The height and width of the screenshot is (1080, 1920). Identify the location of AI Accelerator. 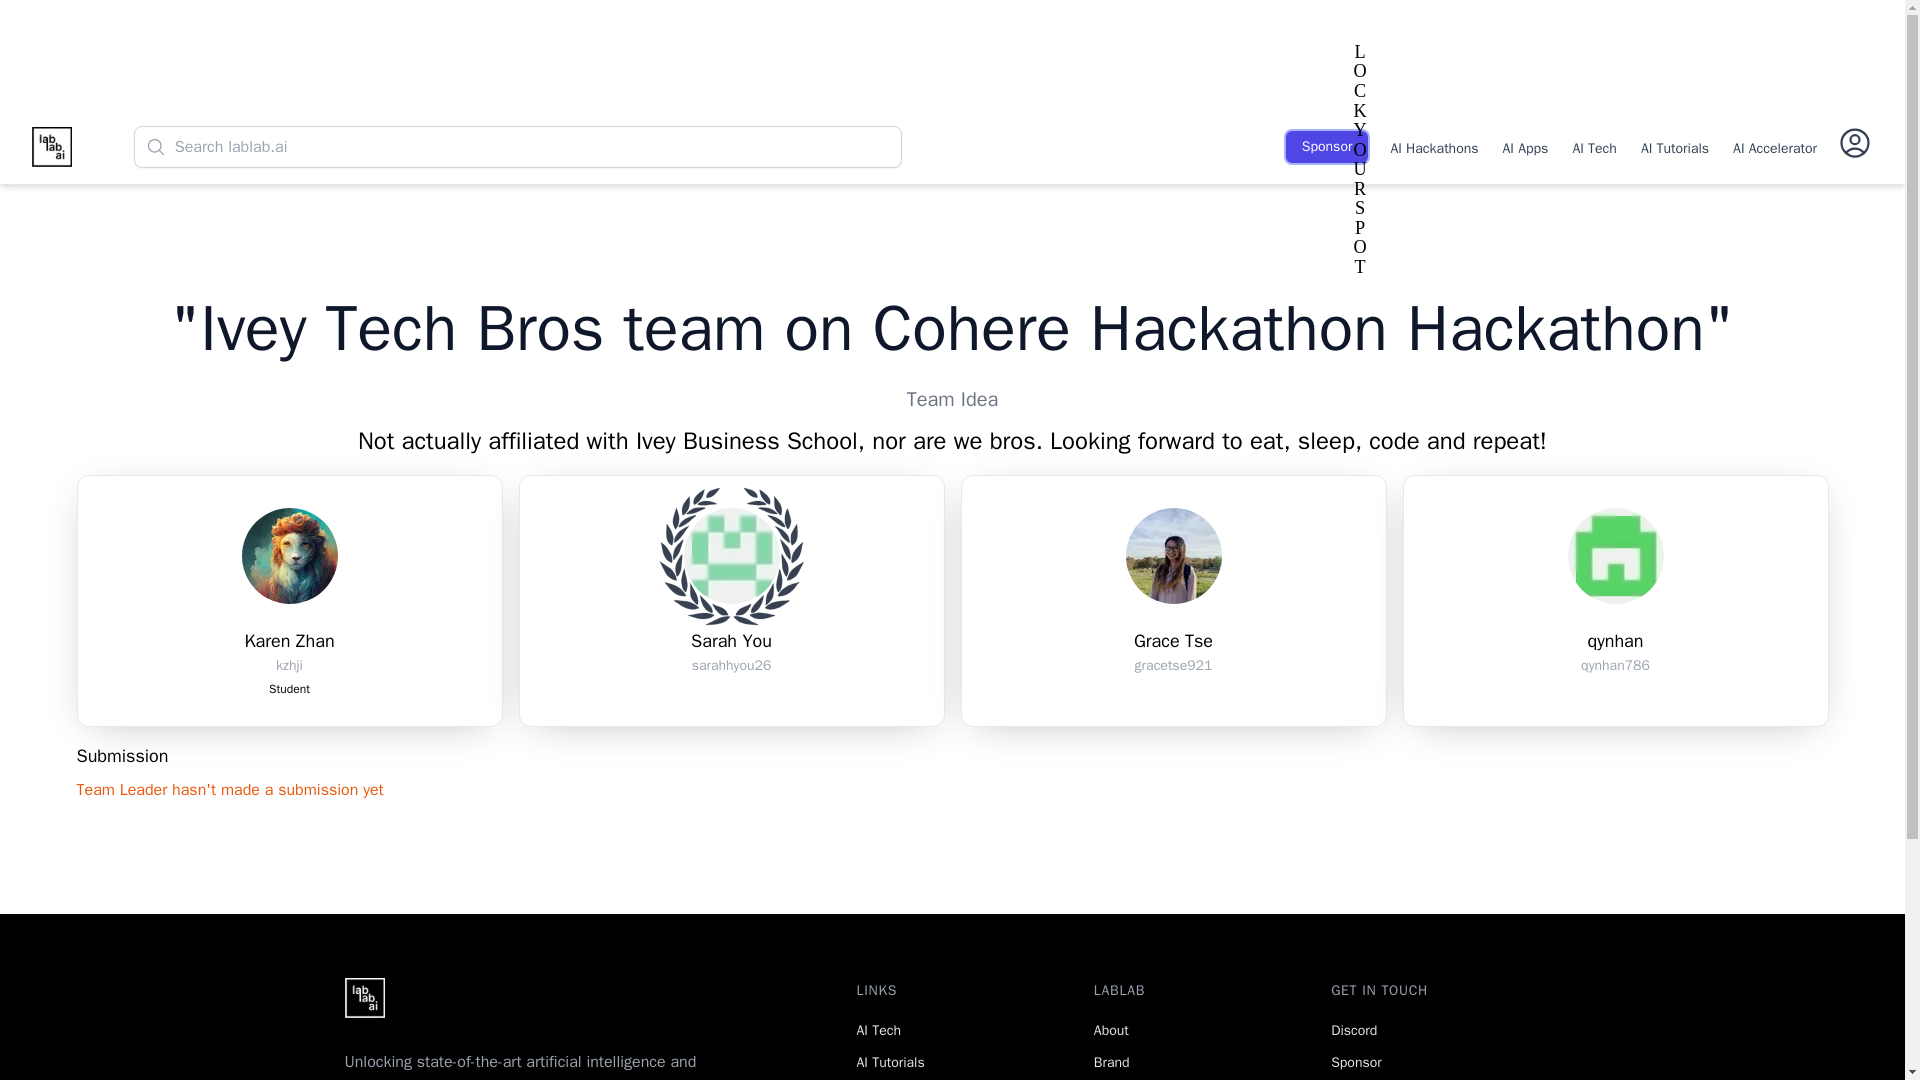
(1774, 146).